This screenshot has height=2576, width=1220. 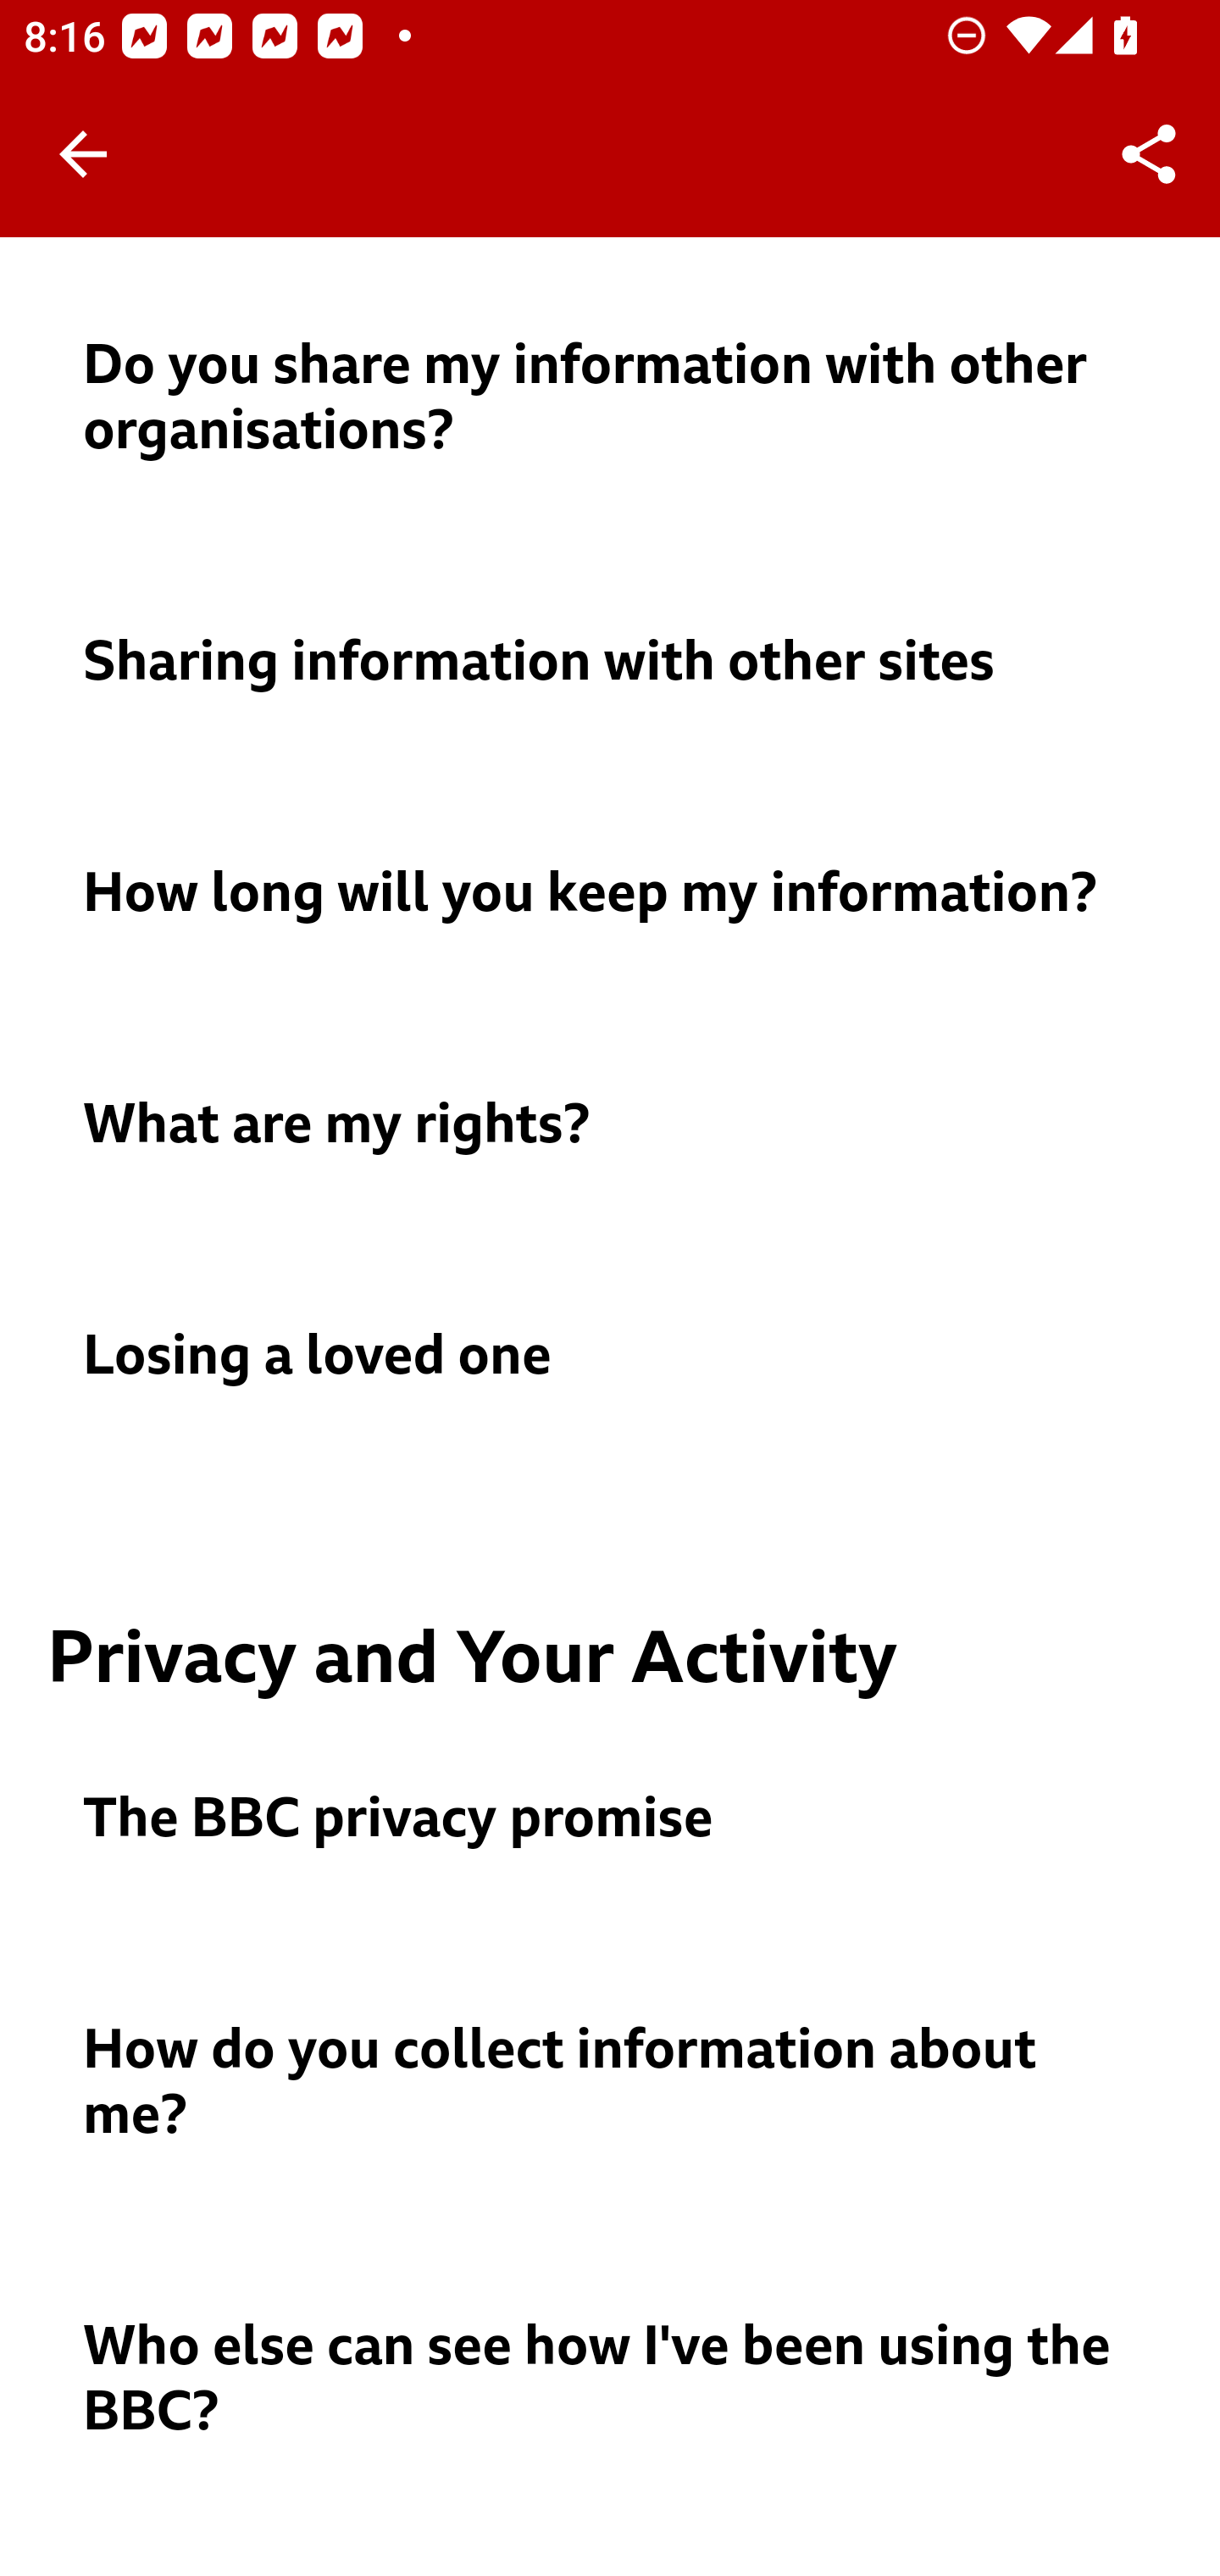 I want to click on How do you collect information about me?, so click(x=612, y=2084).